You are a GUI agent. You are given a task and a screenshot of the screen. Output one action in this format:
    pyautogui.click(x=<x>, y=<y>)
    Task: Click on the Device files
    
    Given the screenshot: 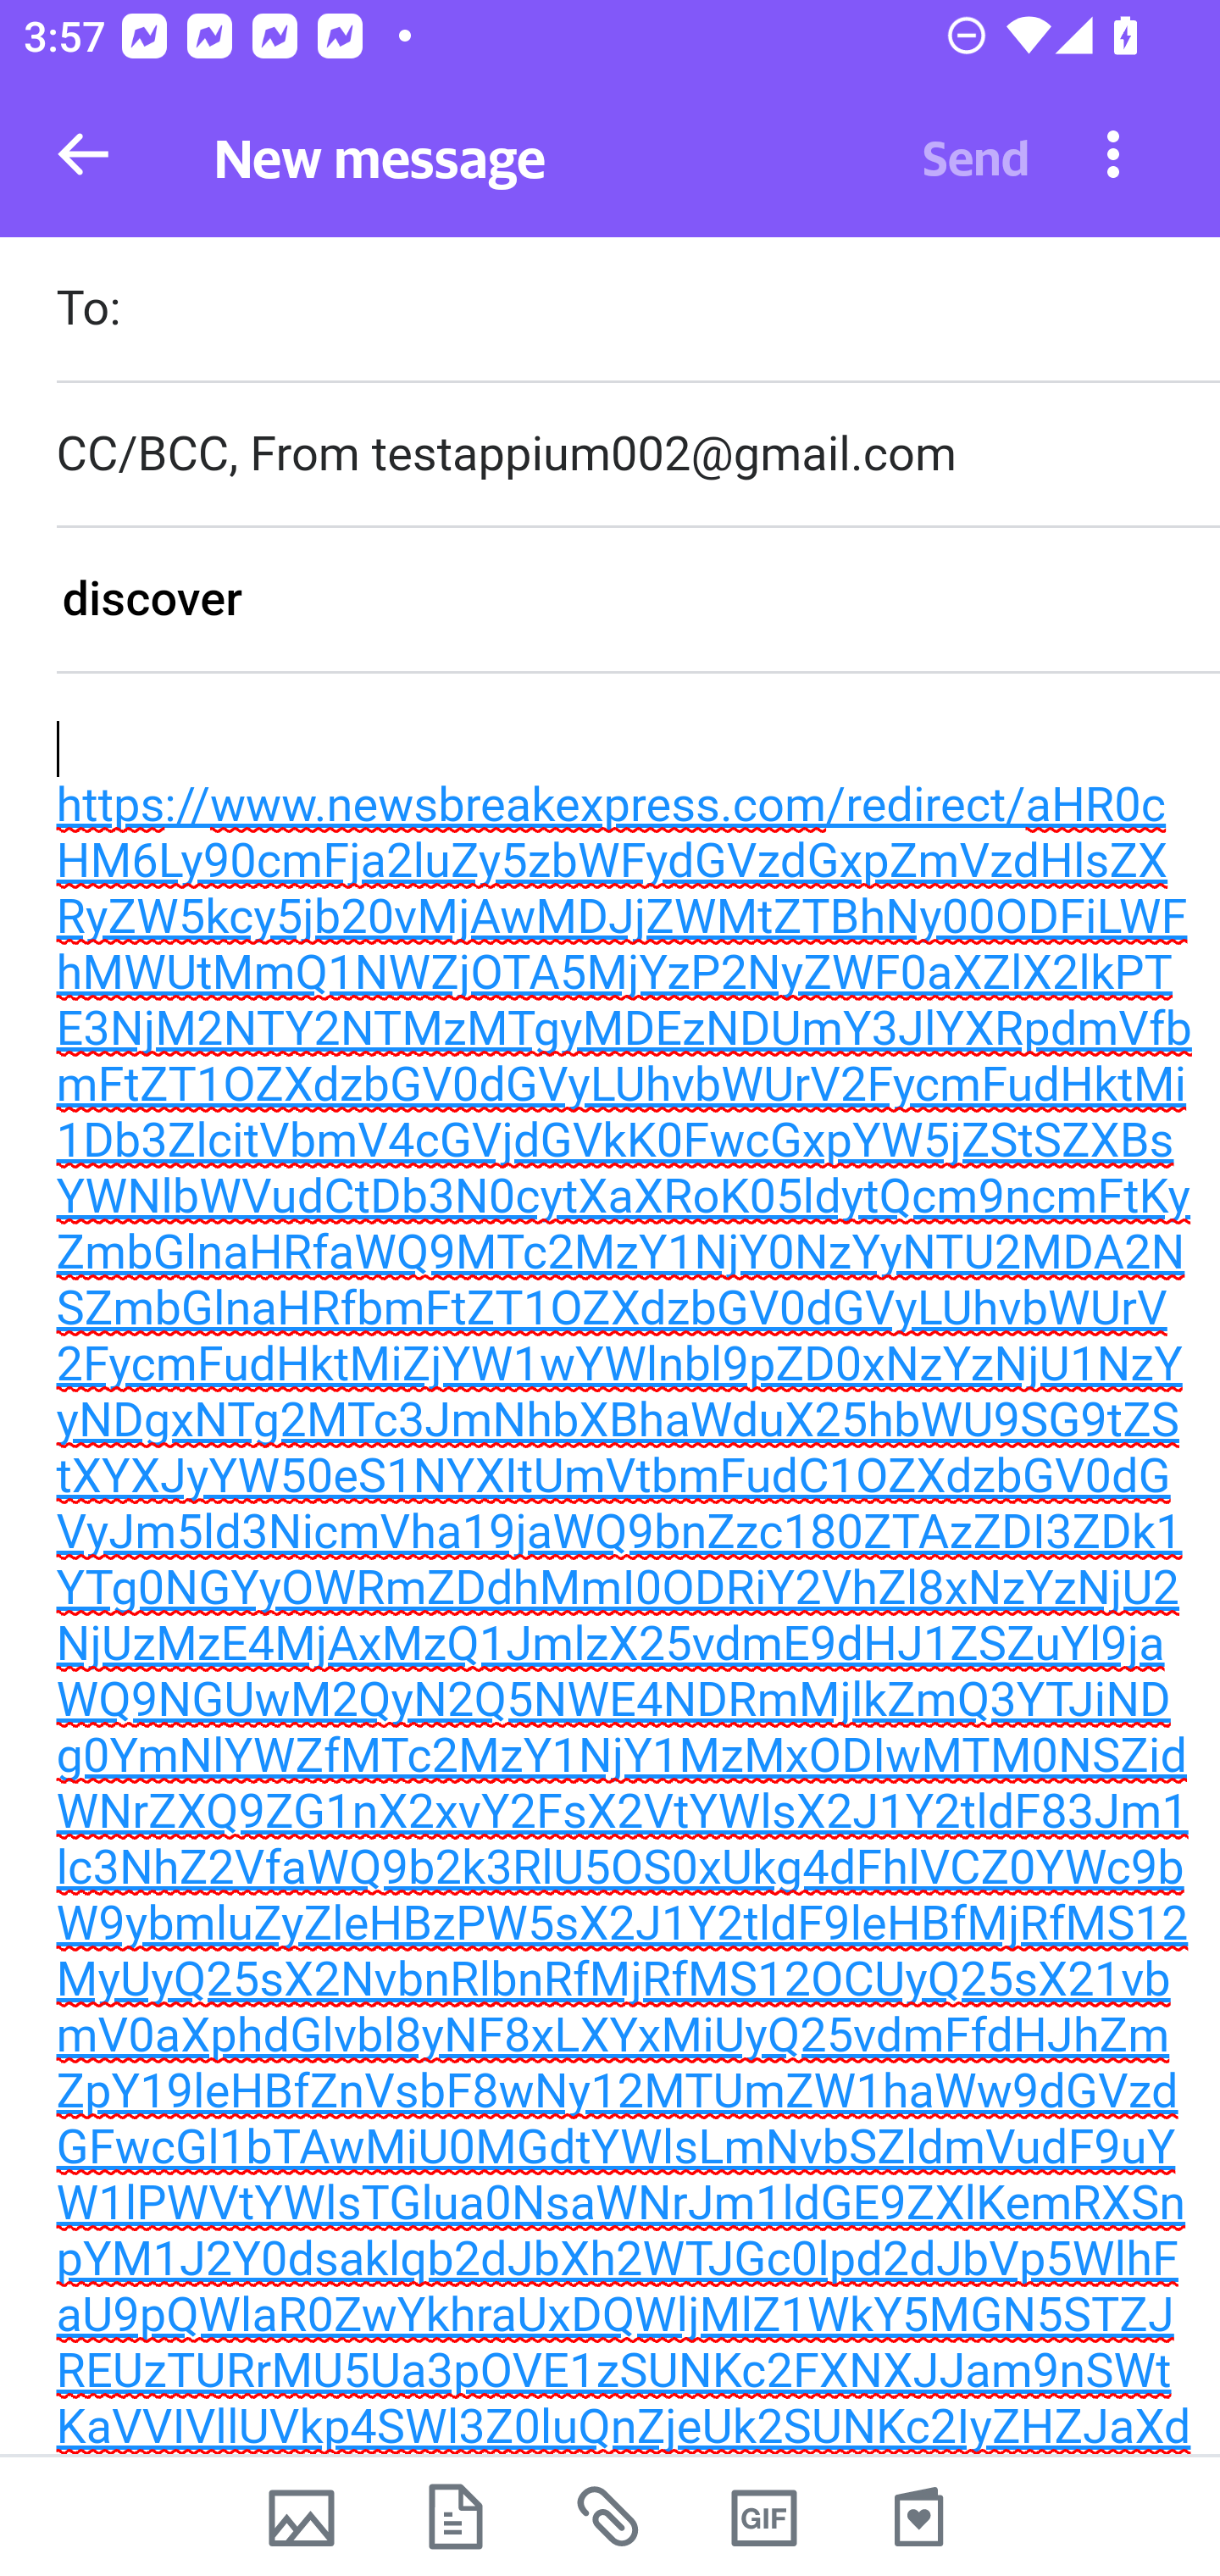 What is the action you would take?
    pyautogui.click(x=456, y=2517)
    